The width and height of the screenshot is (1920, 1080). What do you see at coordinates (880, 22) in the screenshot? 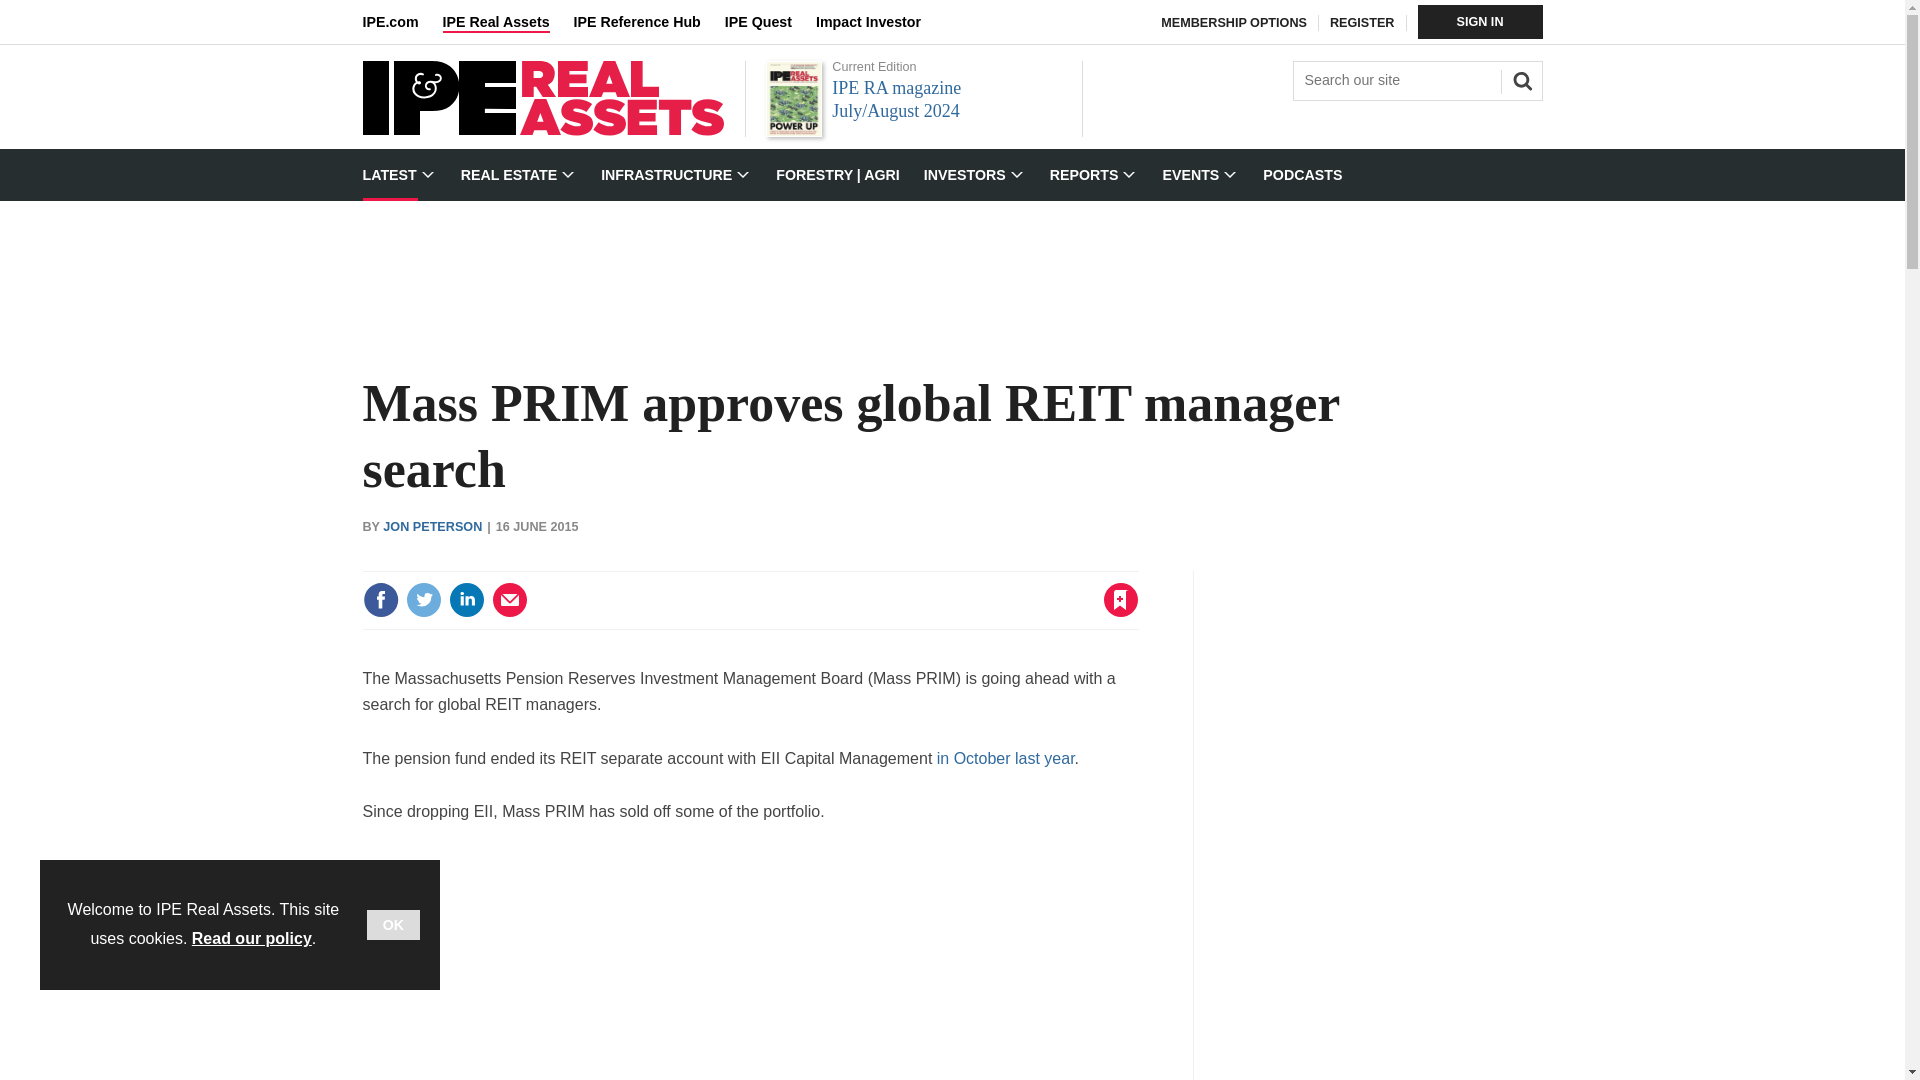
I see `Impact Investor` at bounding box center [880, 22].